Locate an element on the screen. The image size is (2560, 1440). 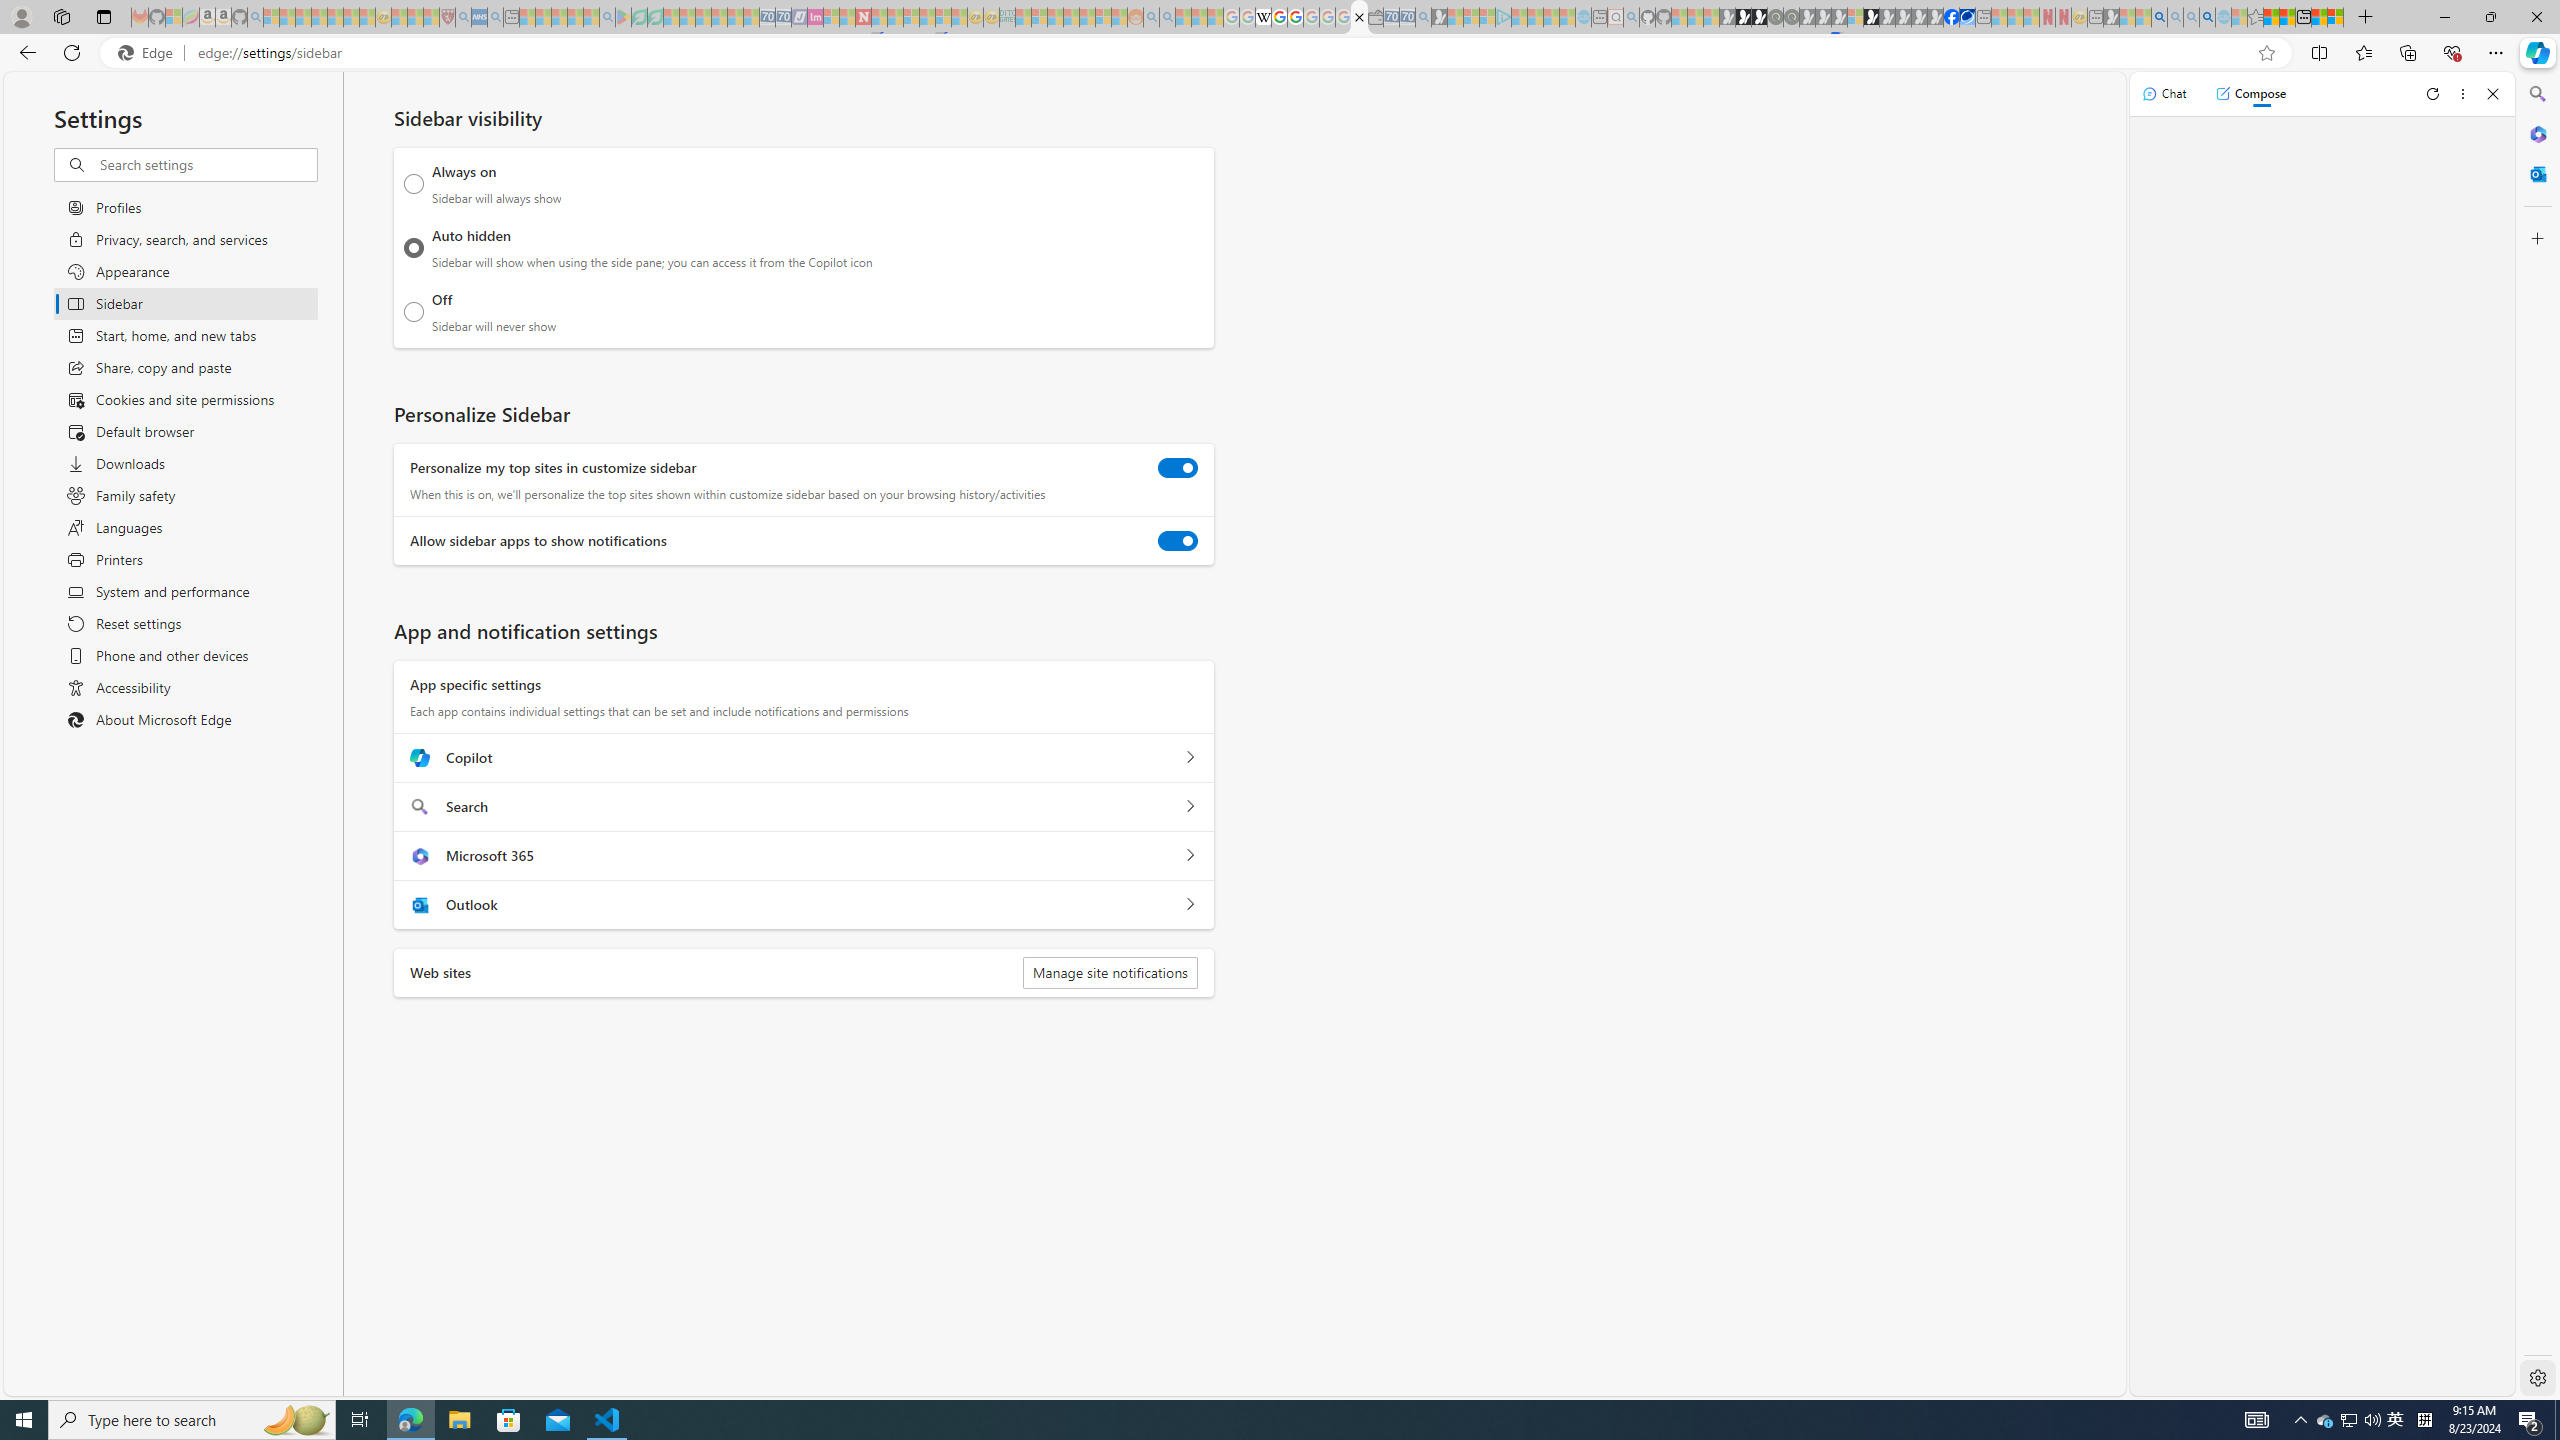
Kinda Frugal - MSN - Sleeping is located at coordinates (1086, 17).